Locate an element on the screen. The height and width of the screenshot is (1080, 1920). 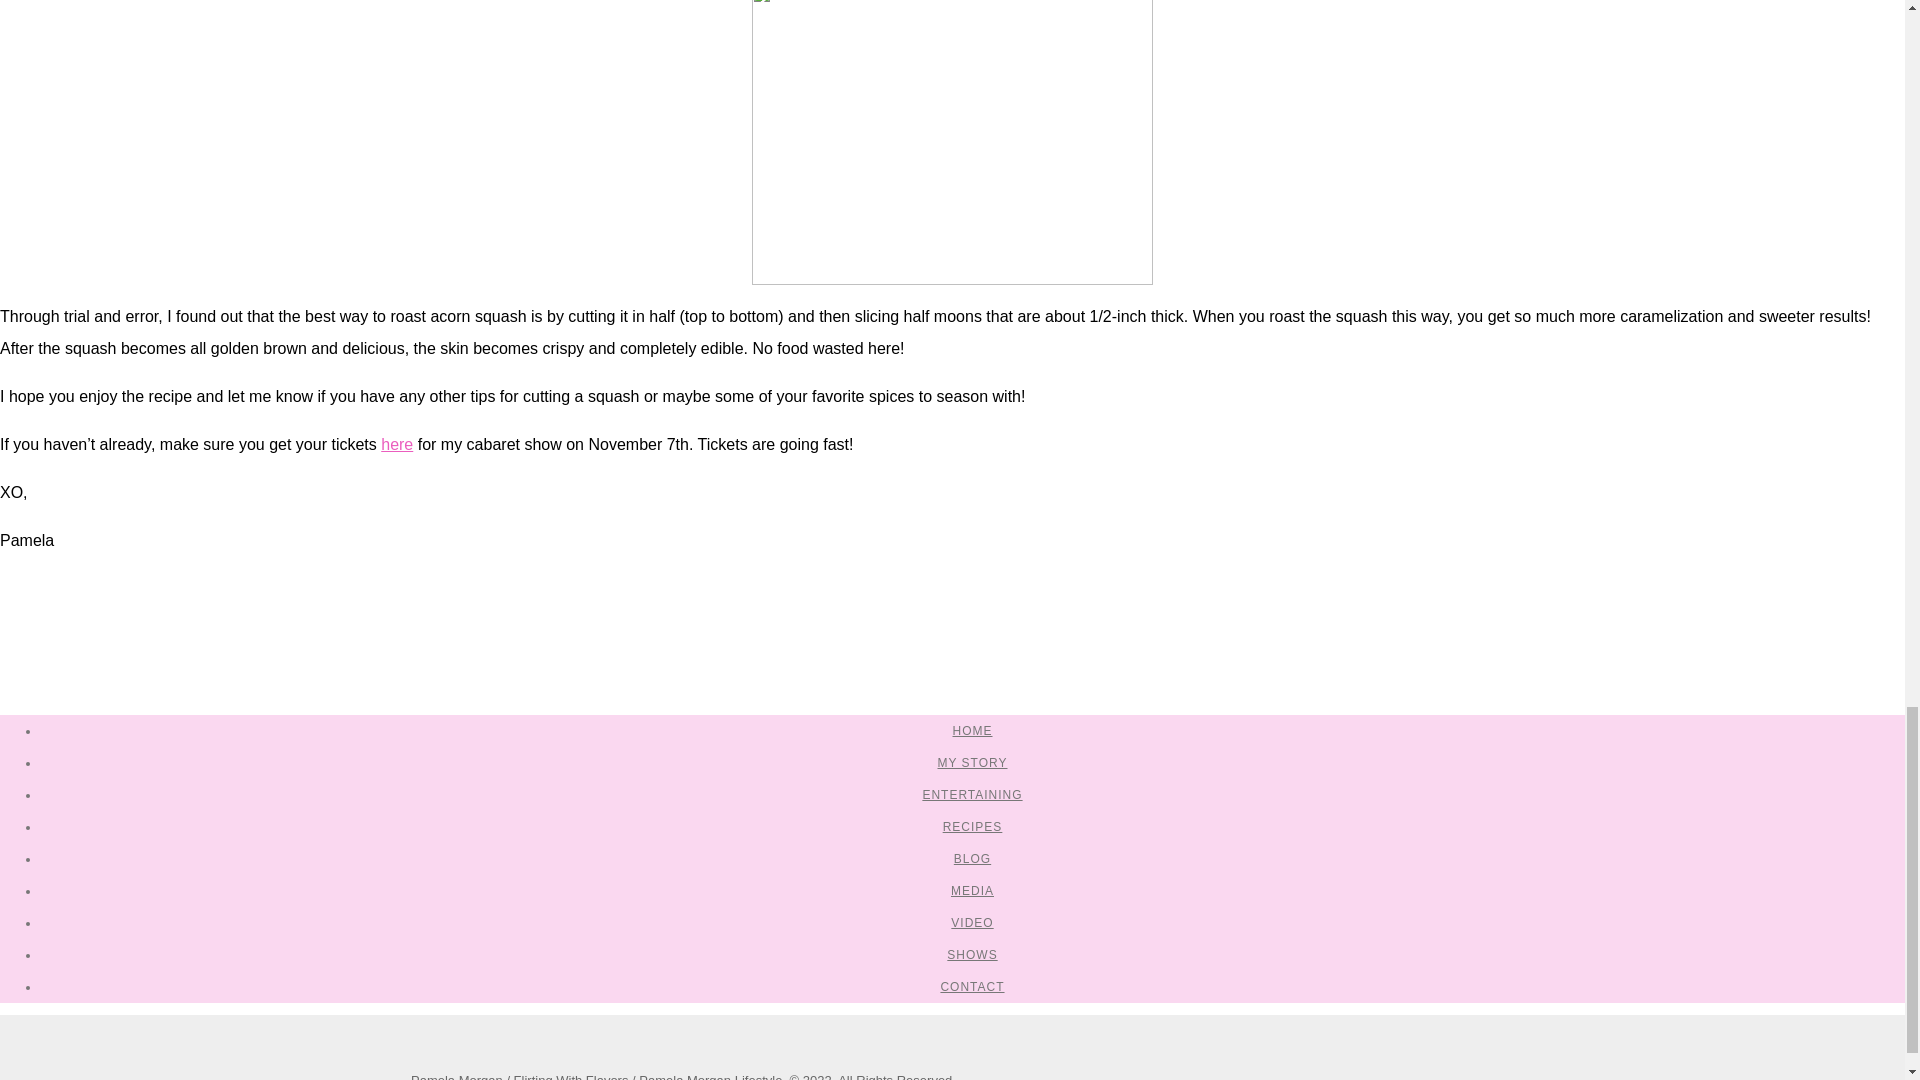
here is located at coordinates (396, 444).